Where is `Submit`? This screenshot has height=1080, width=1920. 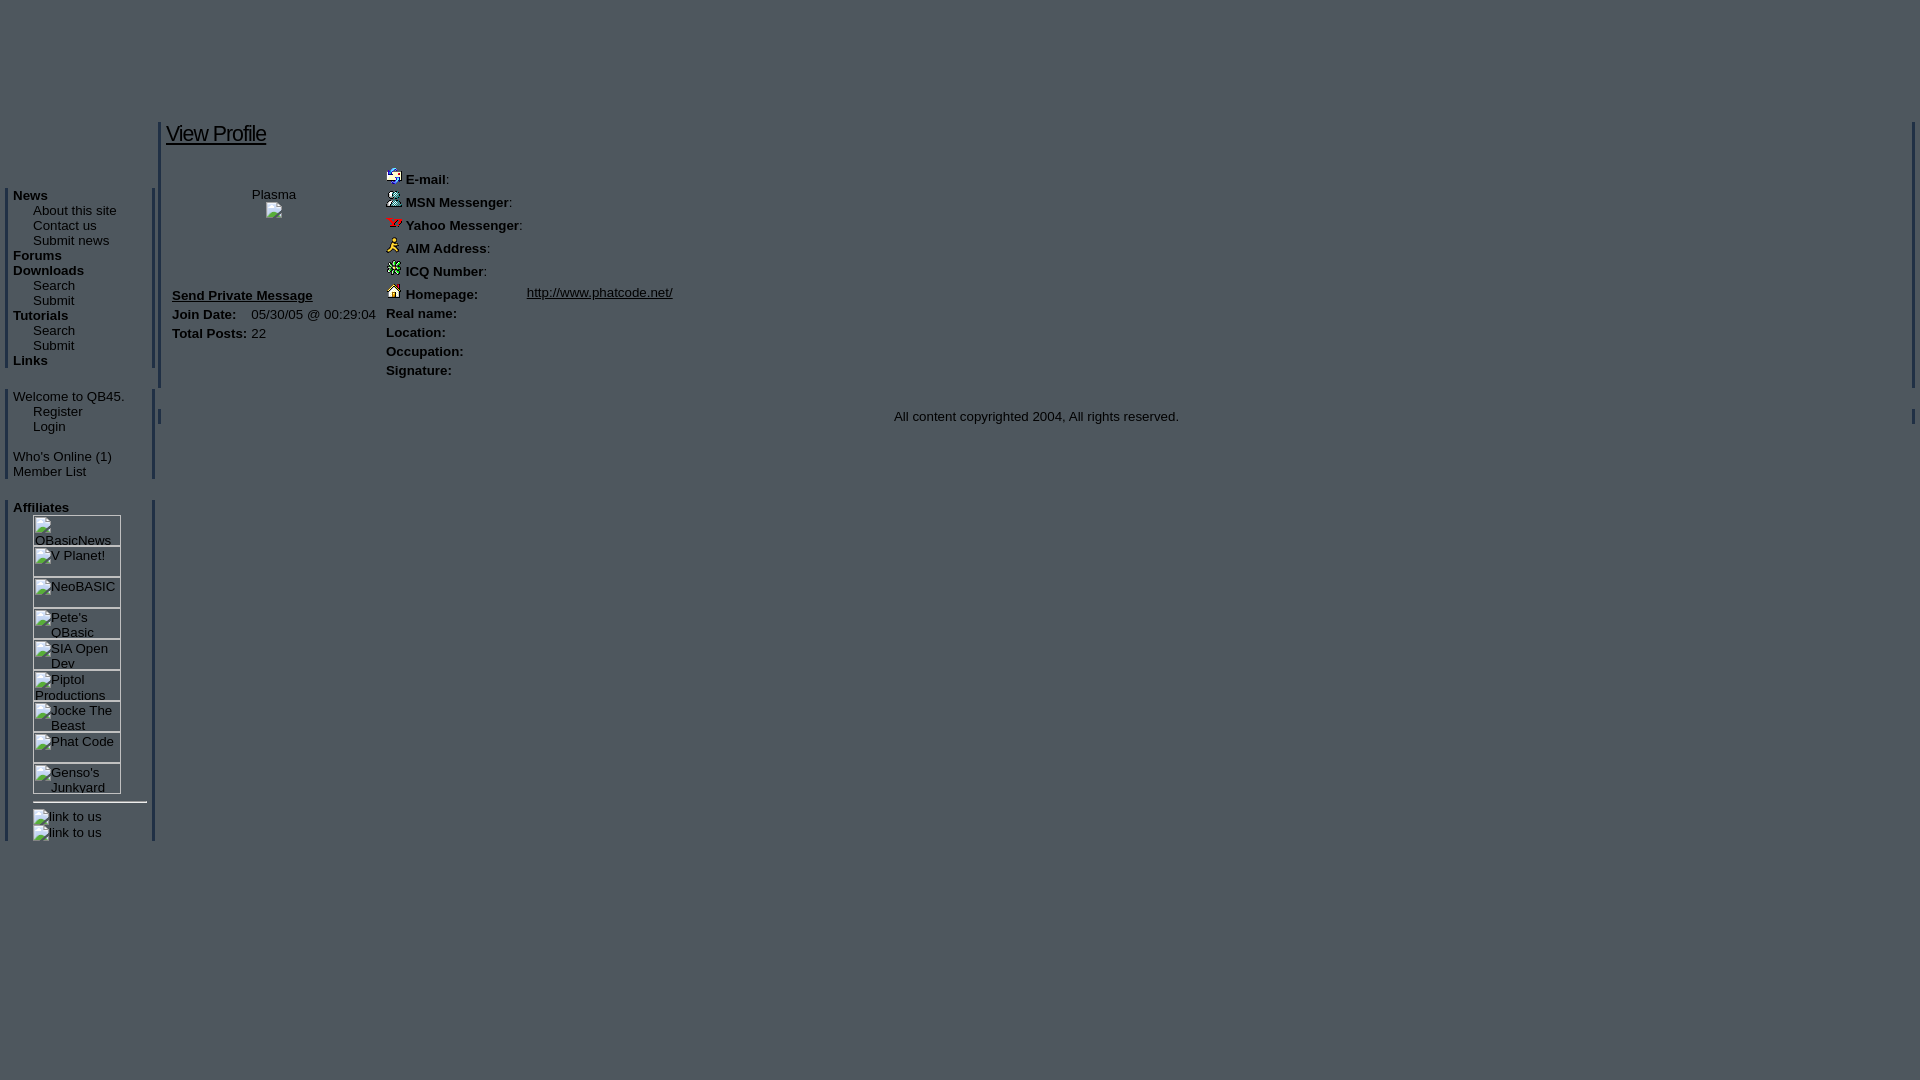 Submit is located at coordinates (54, 346).